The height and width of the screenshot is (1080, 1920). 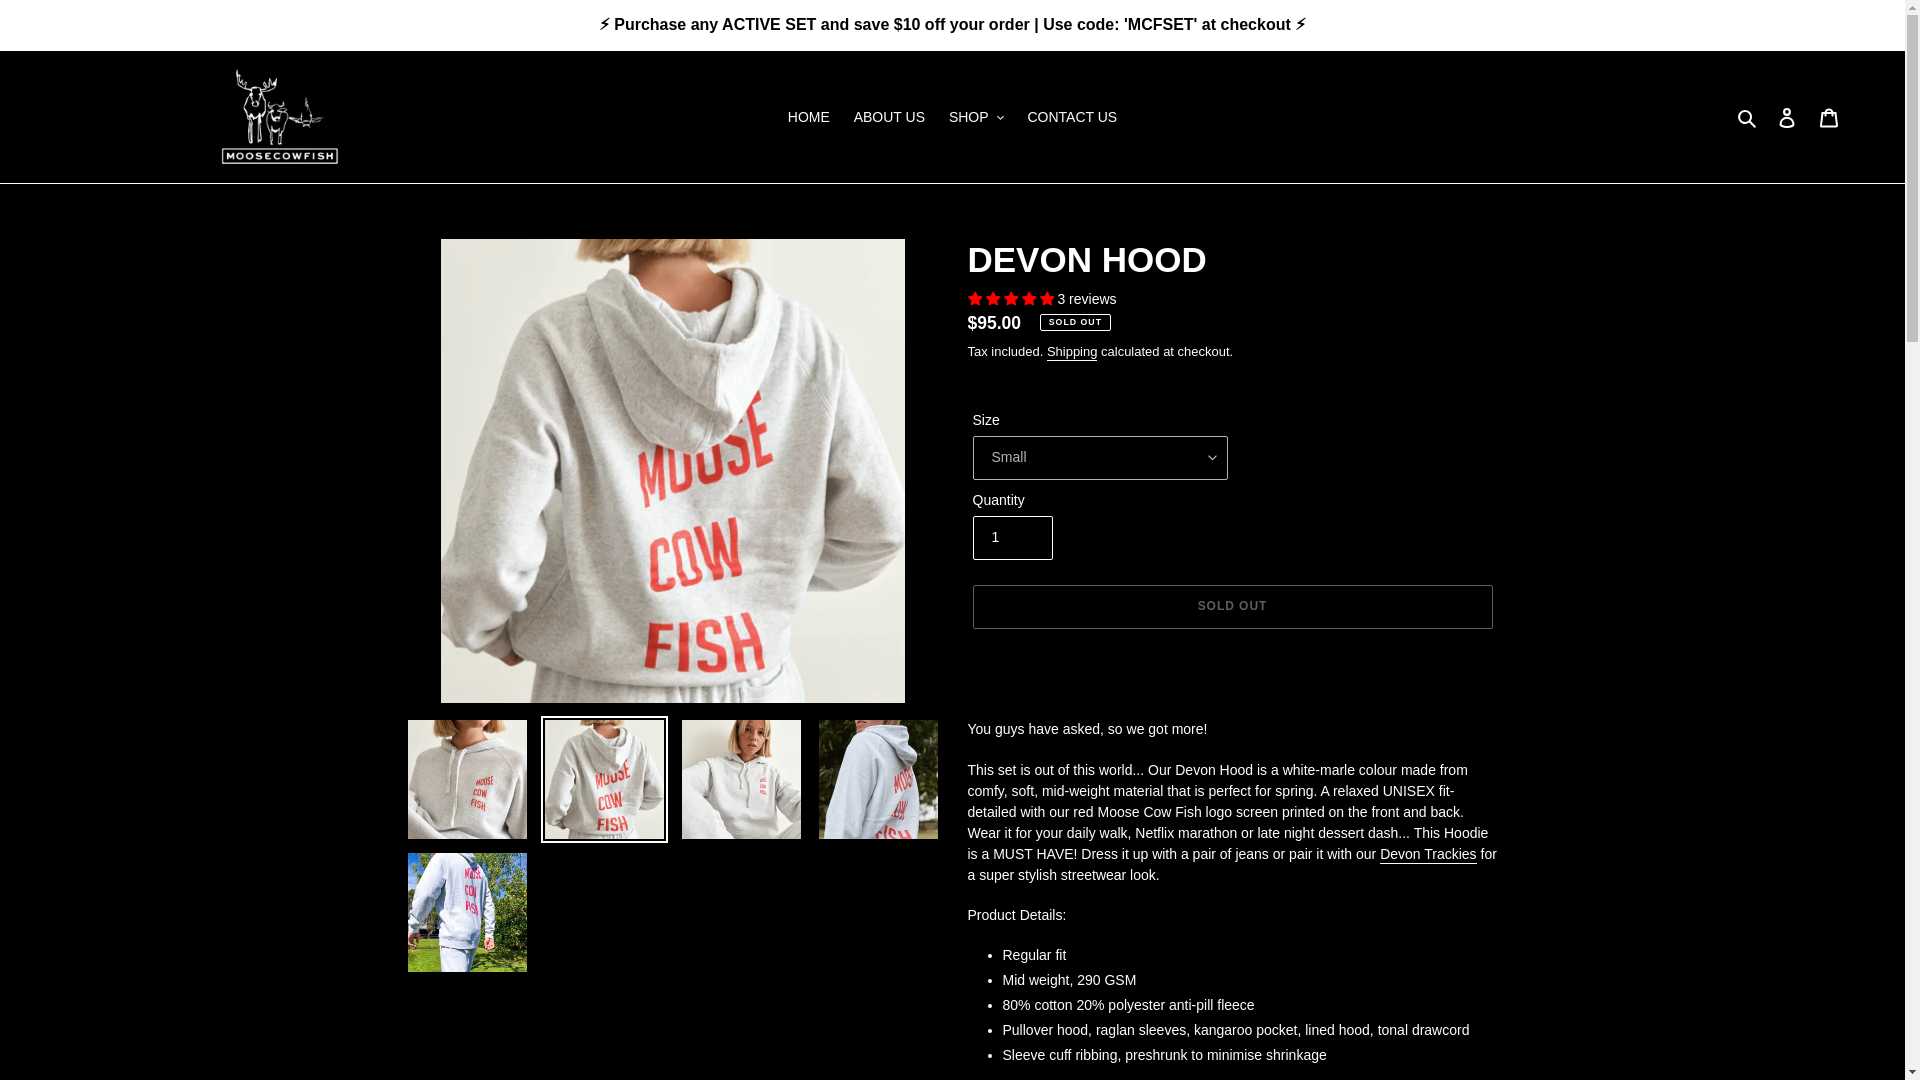 What do you see at coordinates (1787, 116) in the screenshot?
I see `Log in` at bounding box center [1787, 116].